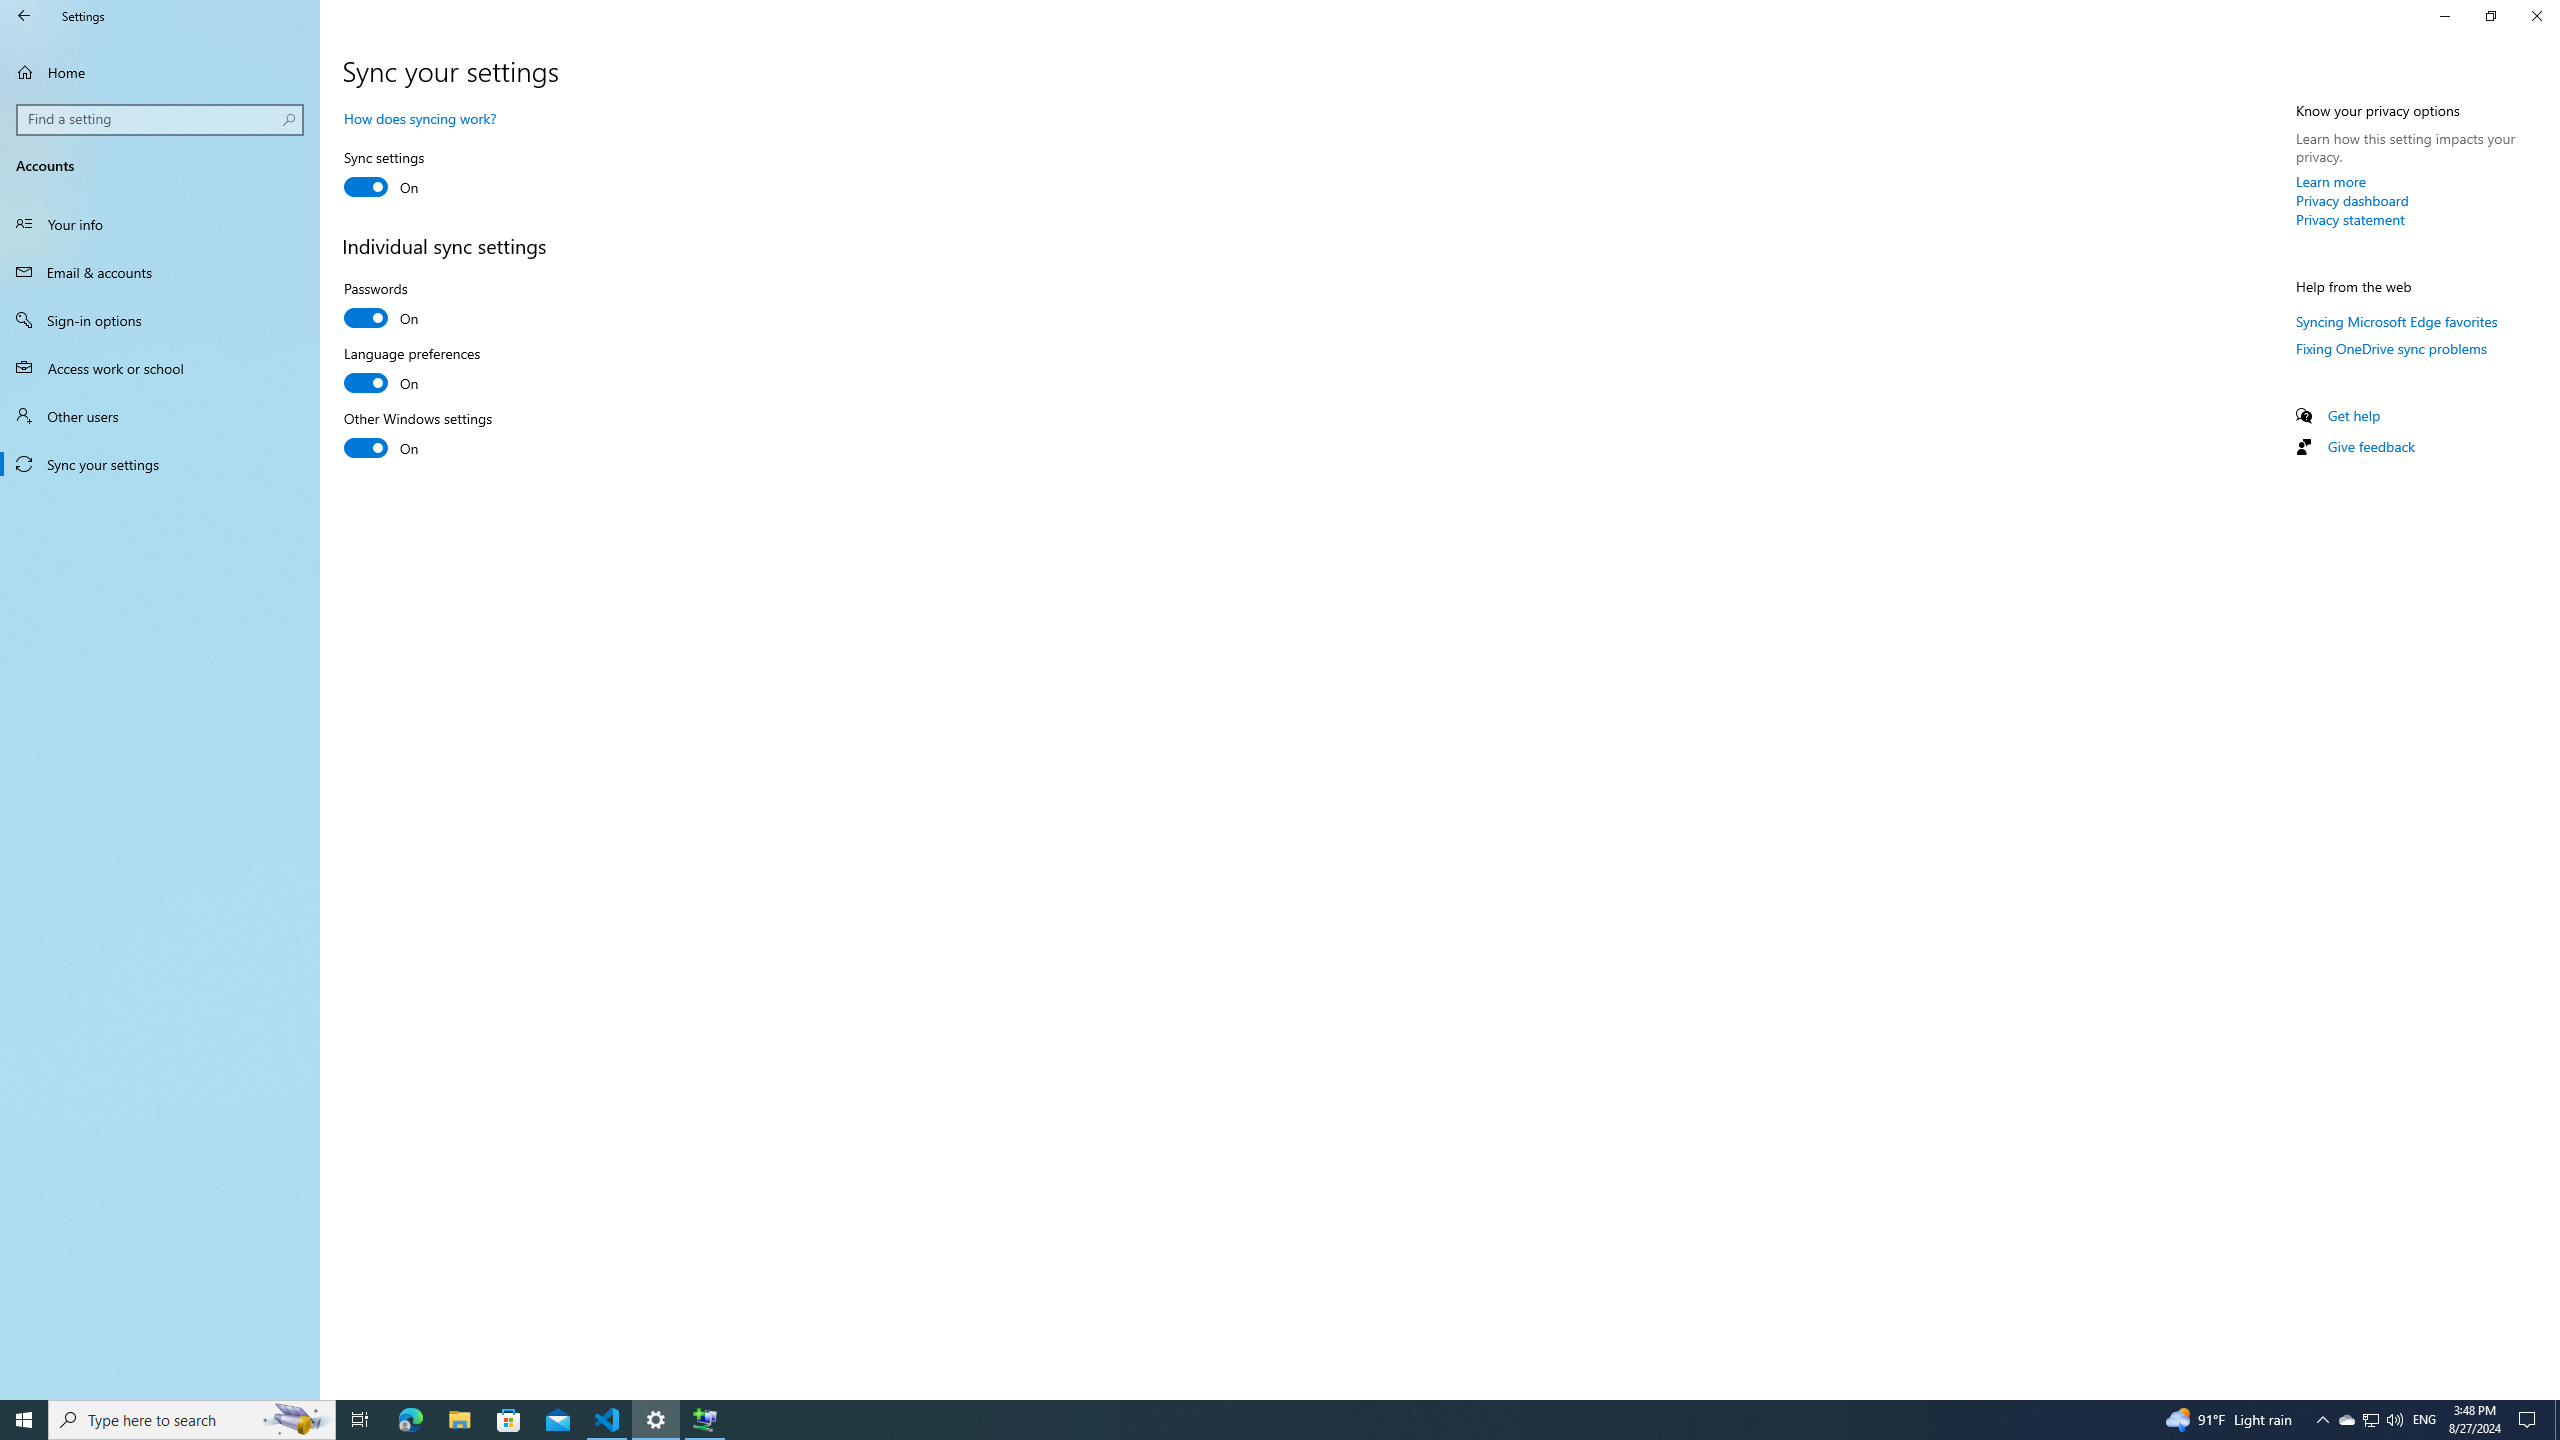 The image size is (2560, 1440). I want to click on Sync your settings, so click(160, 464).